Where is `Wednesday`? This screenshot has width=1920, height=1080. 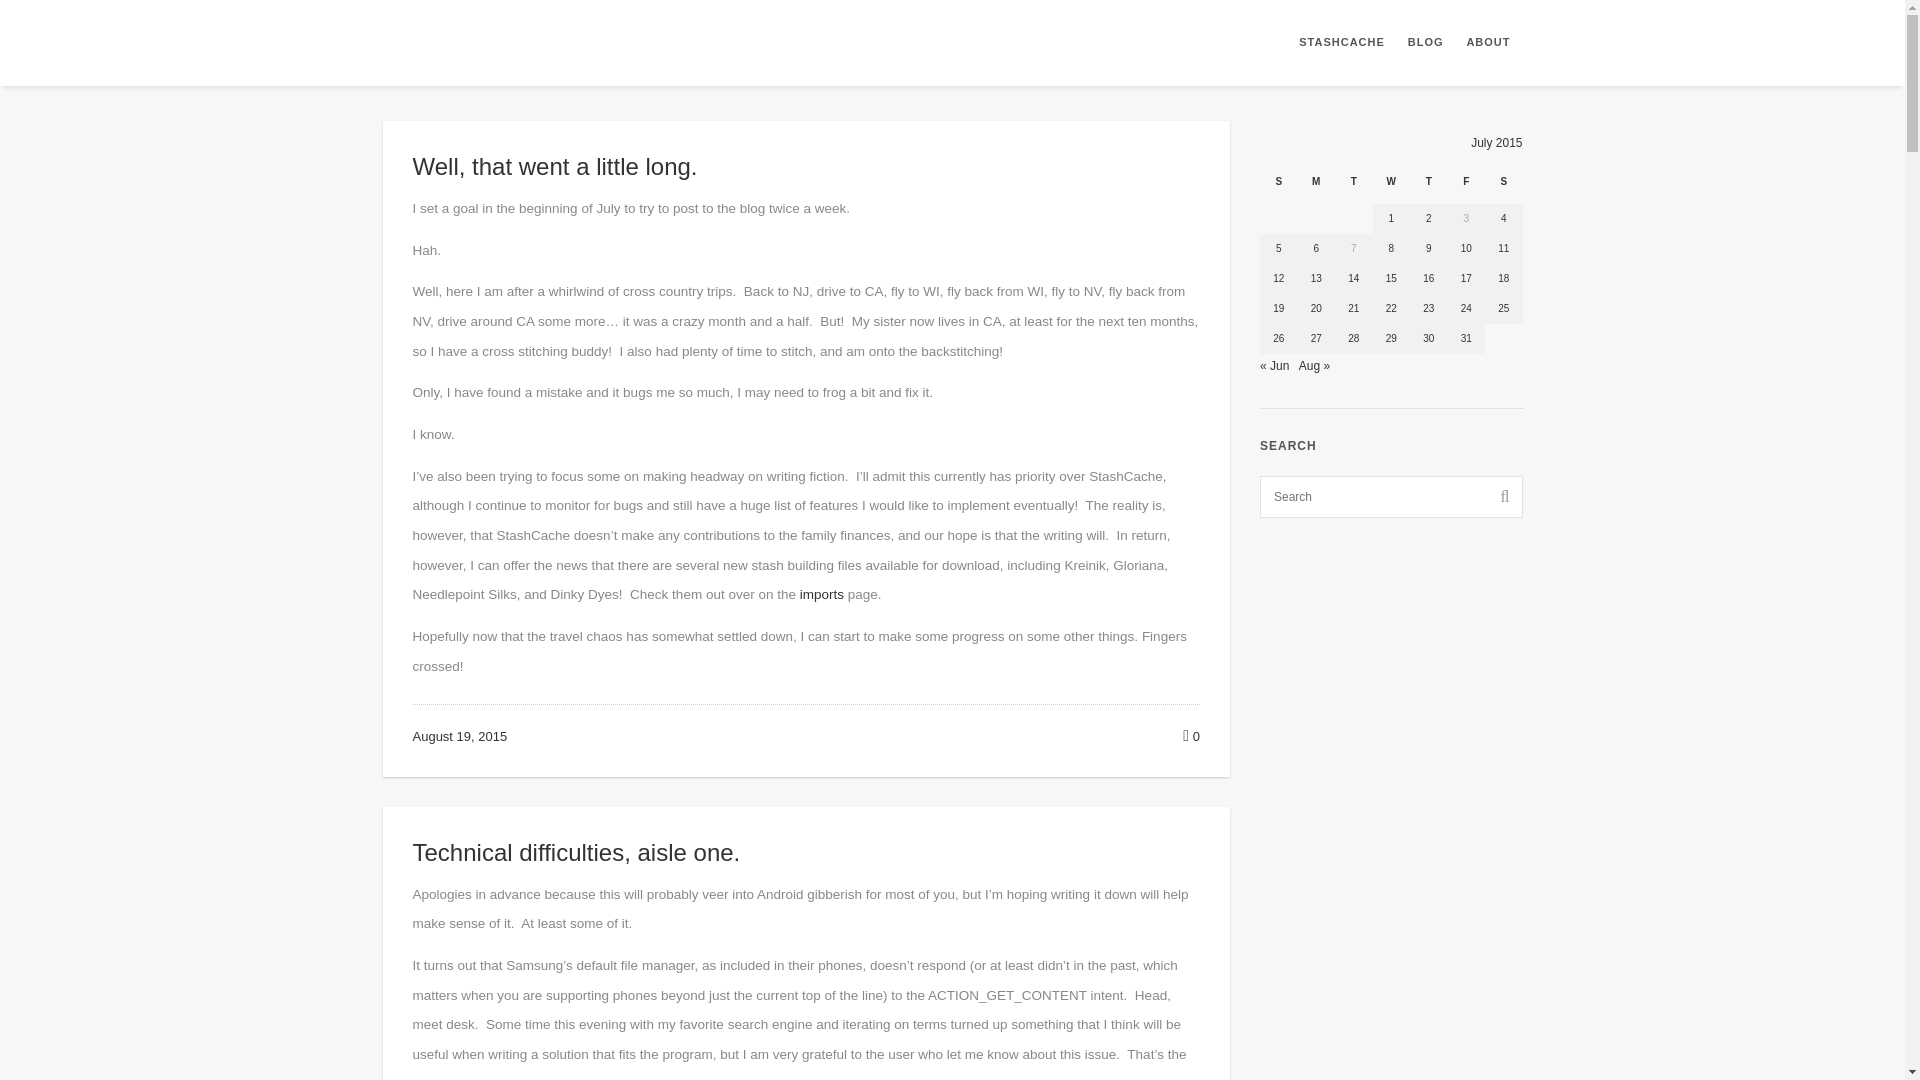 Wednesday is located at coordinates (1390, 186).